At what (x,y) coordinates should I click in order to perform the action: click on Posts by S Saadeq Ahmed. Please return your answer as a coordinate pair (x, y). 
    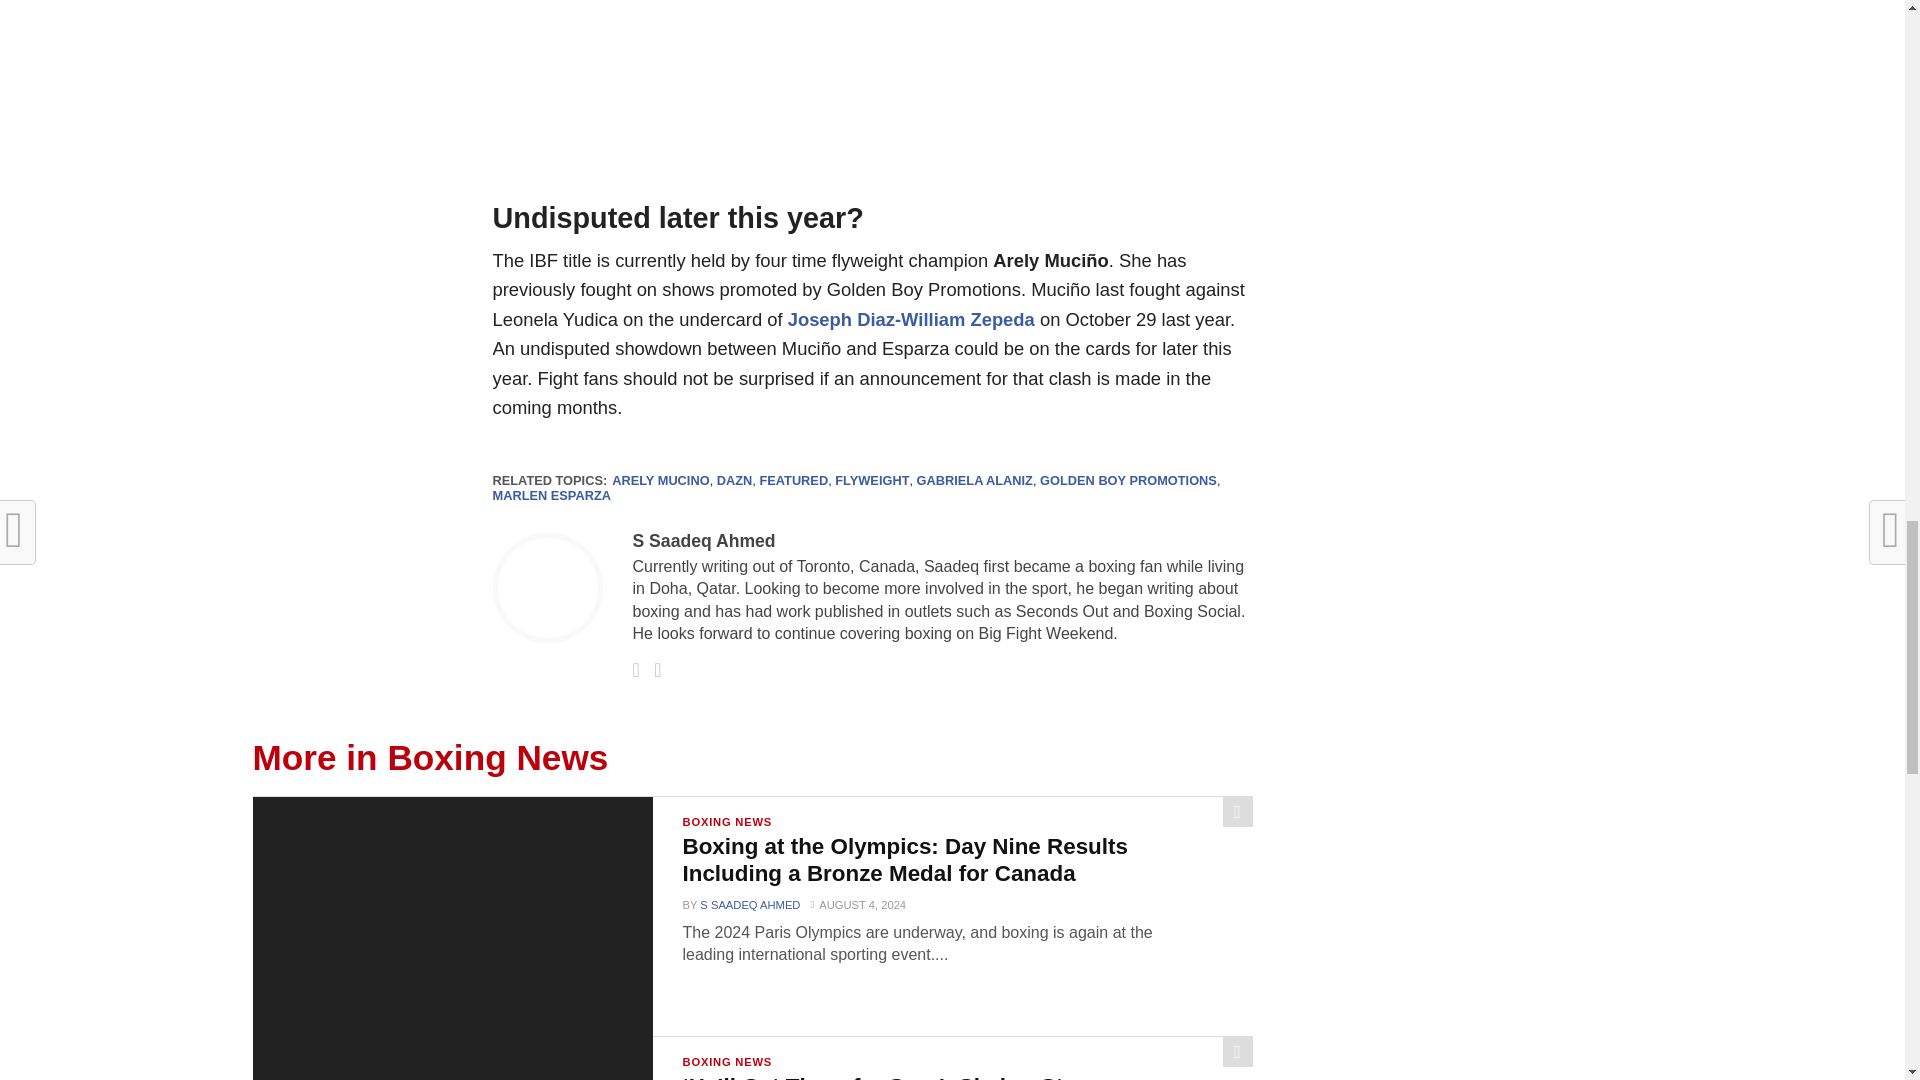
    Looking at the image, I should click on (750, 904).